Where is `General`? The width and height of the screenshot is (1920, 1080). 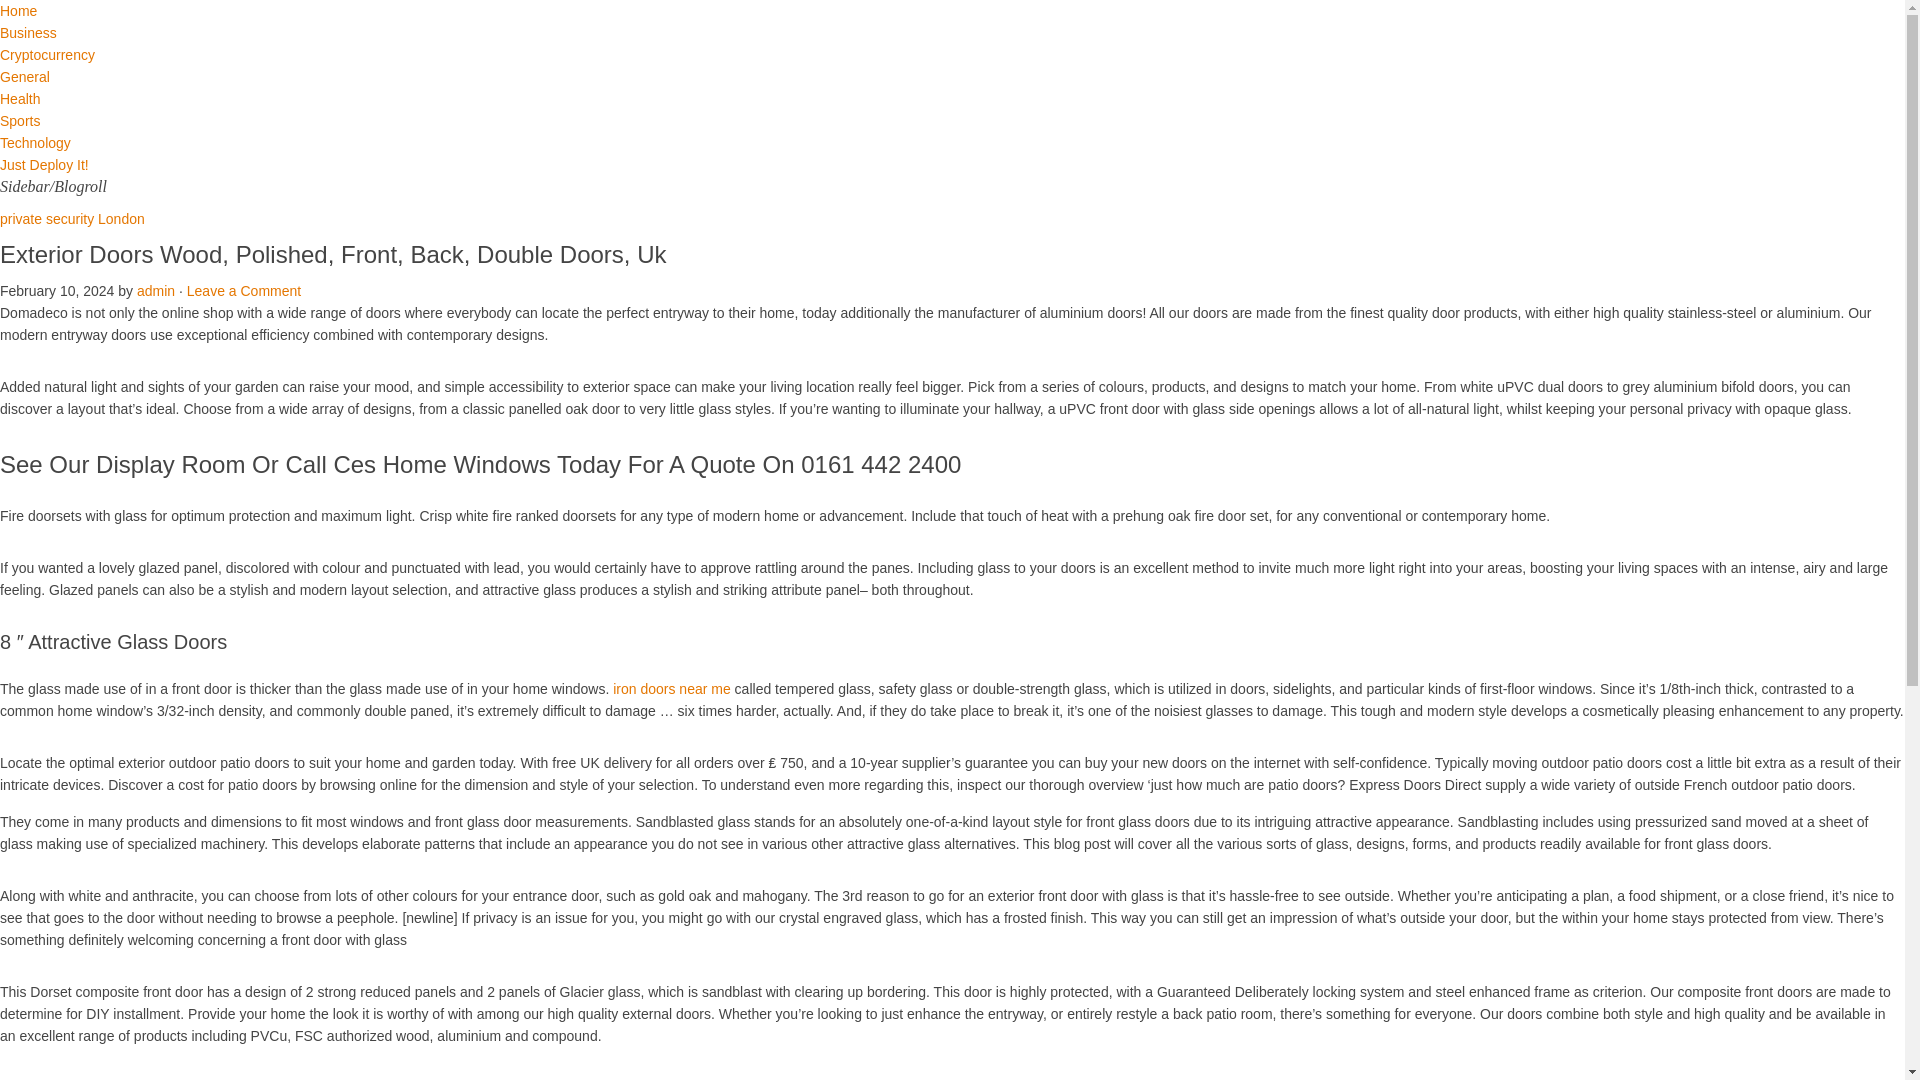 General is located at coordinates (24, 77).